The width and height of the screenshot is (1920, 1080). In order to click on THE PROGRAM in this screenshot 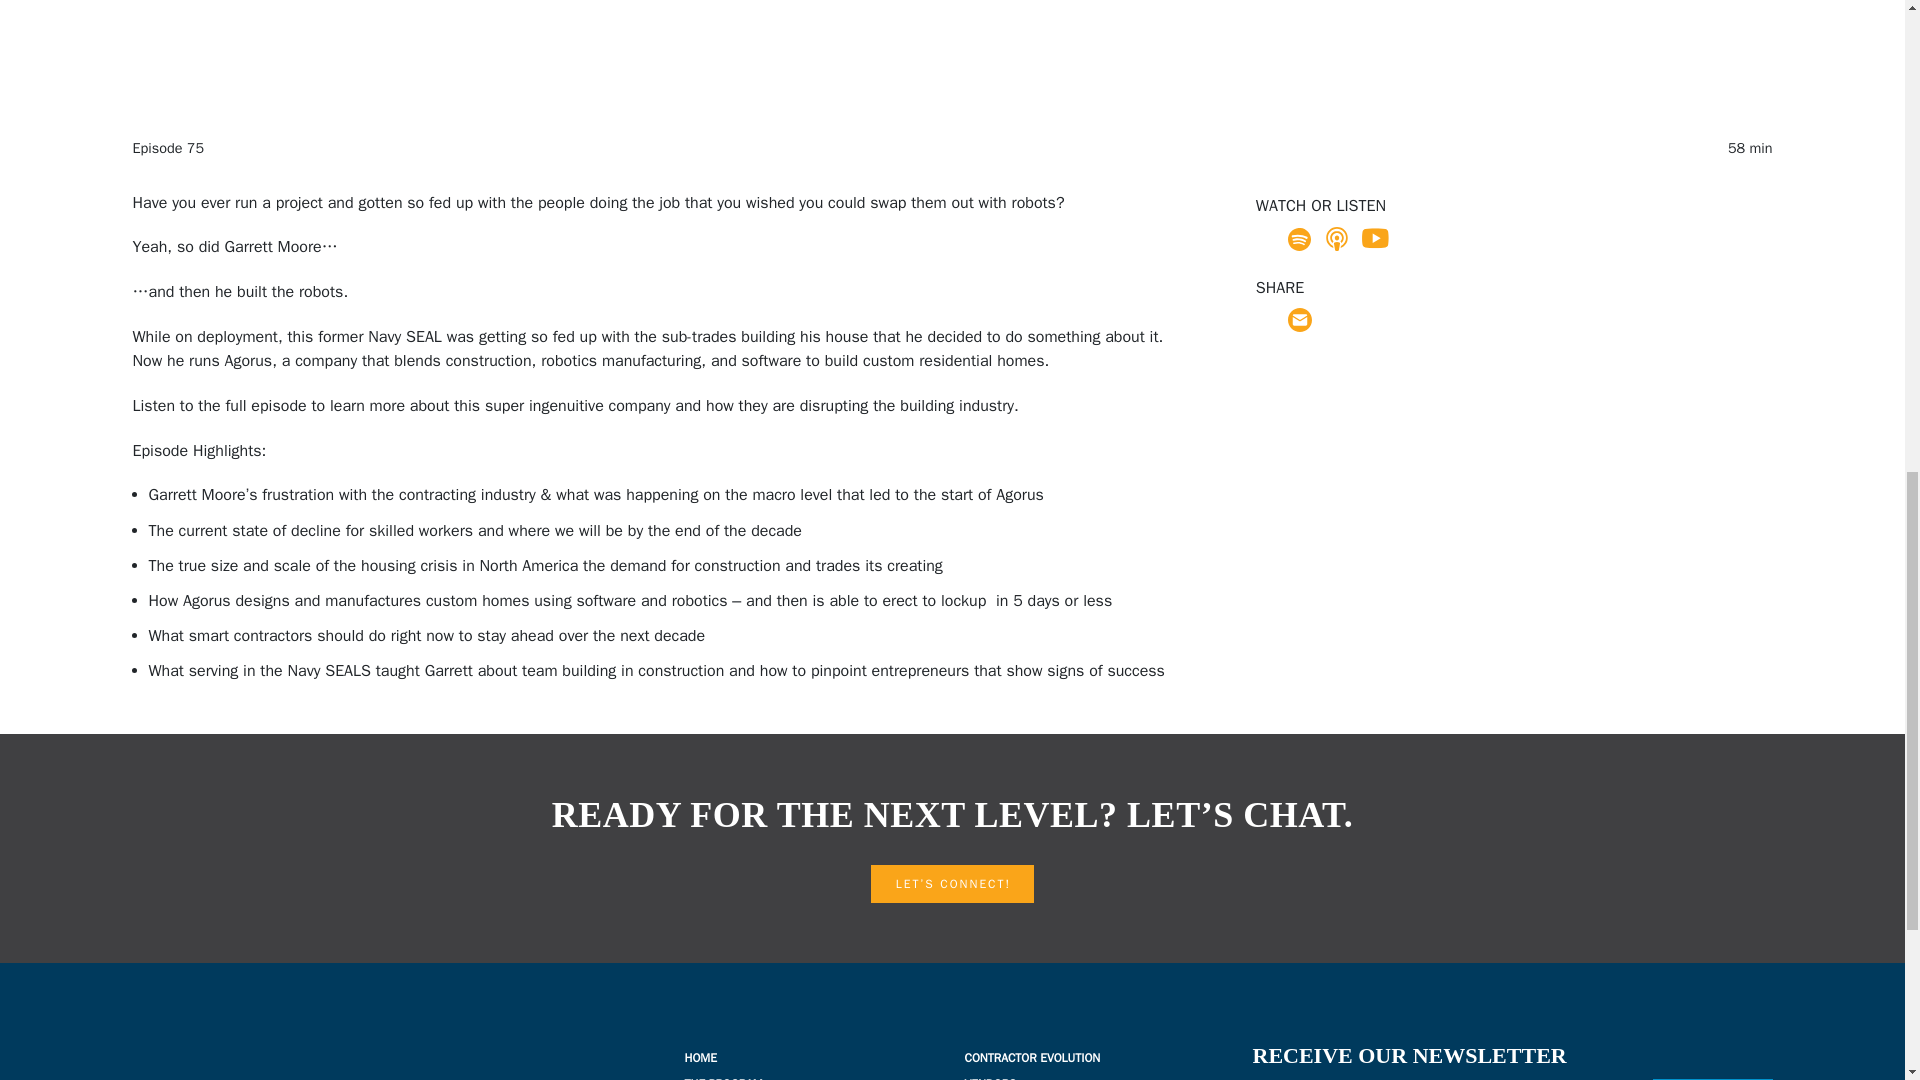, I will do `click(722, 1078)`.